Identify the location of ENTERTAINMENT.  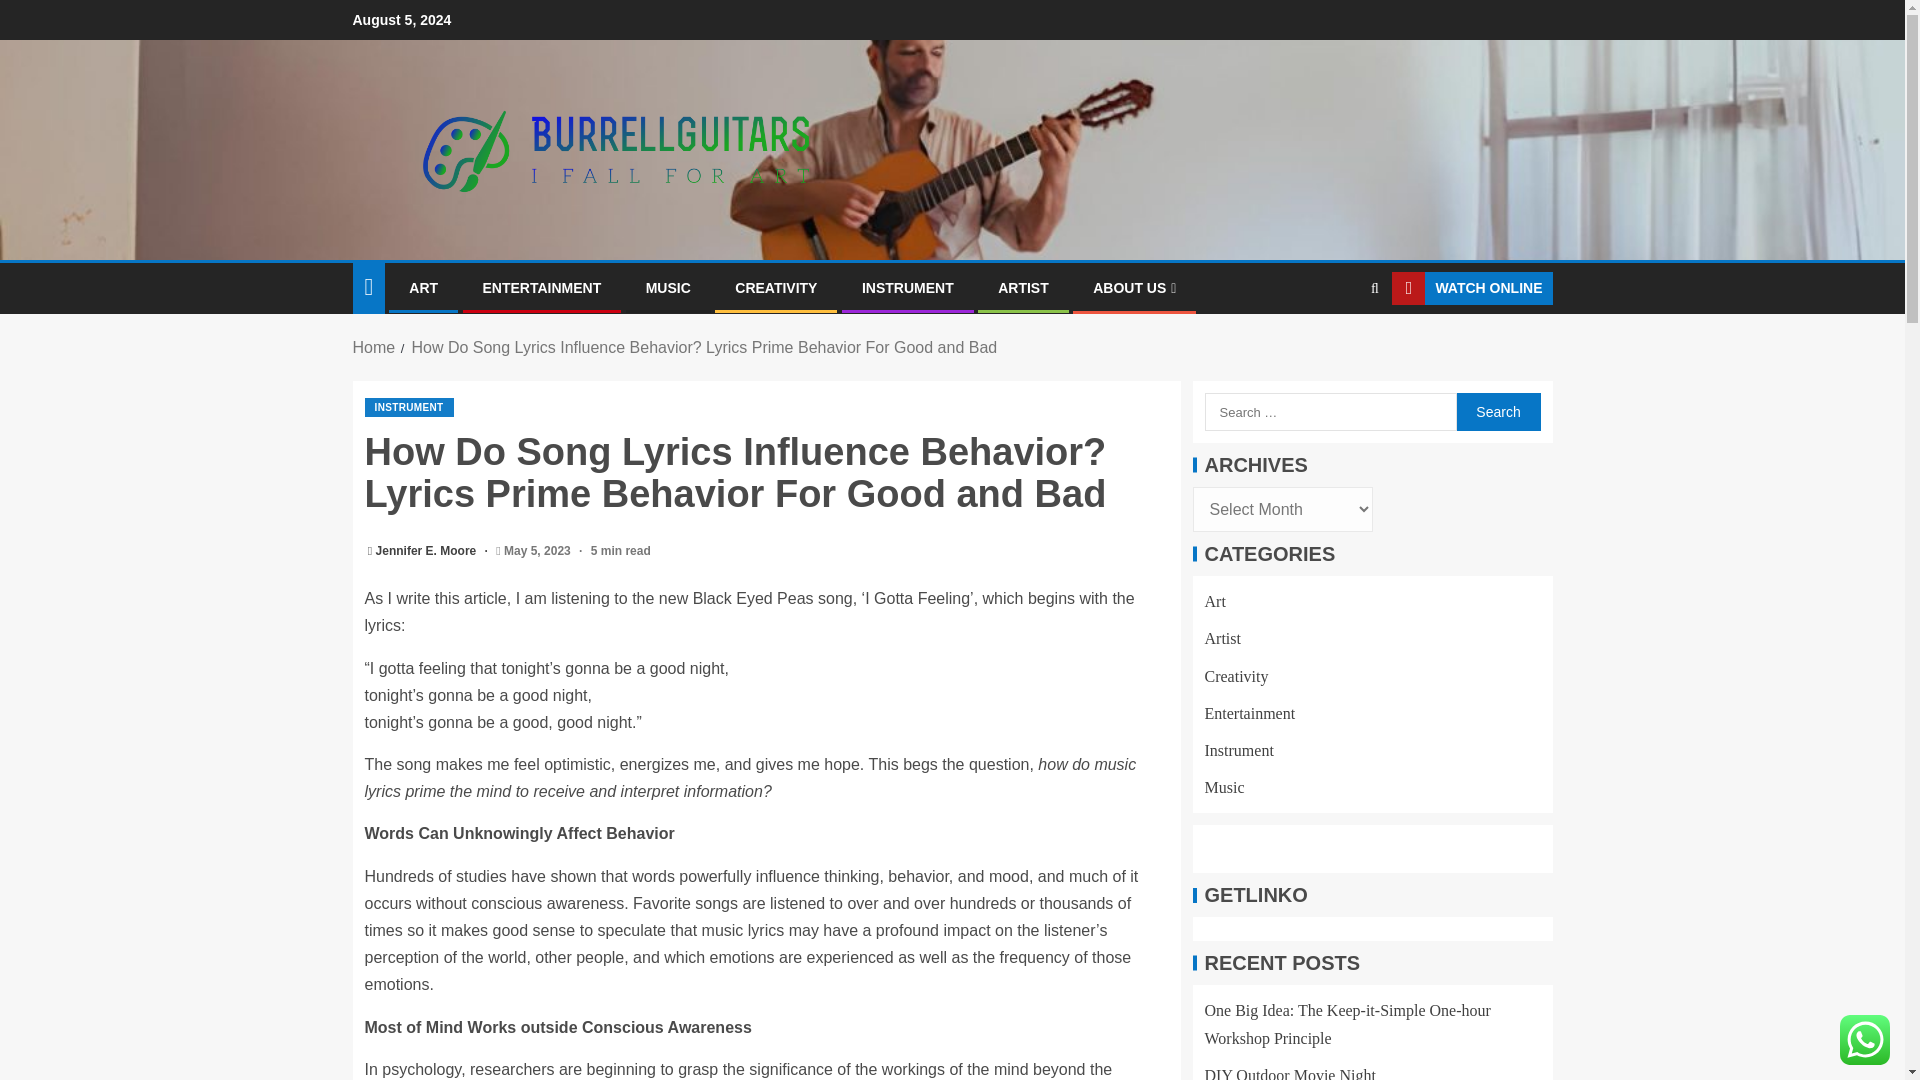
(540, 287).